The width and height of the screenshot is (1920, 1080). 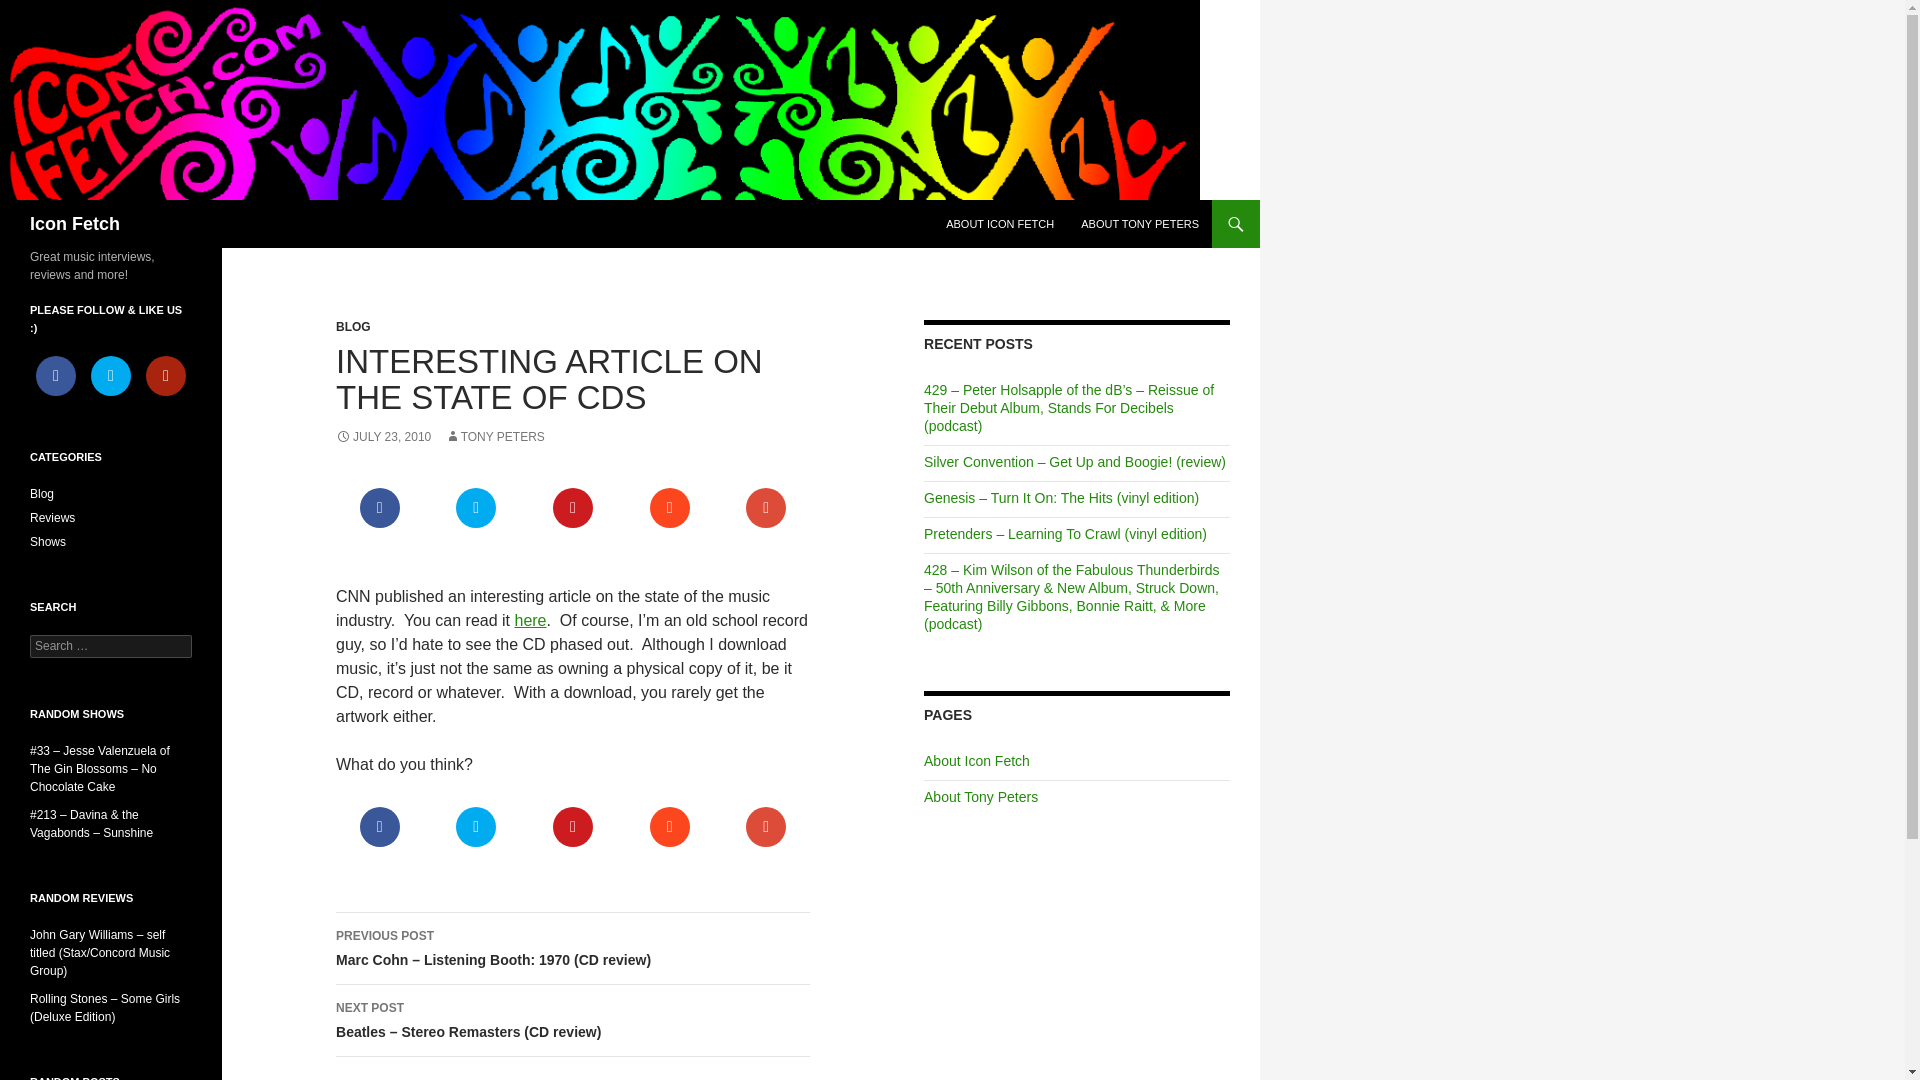 I want to click on About Tony Peters, so click(x=980, y=796).